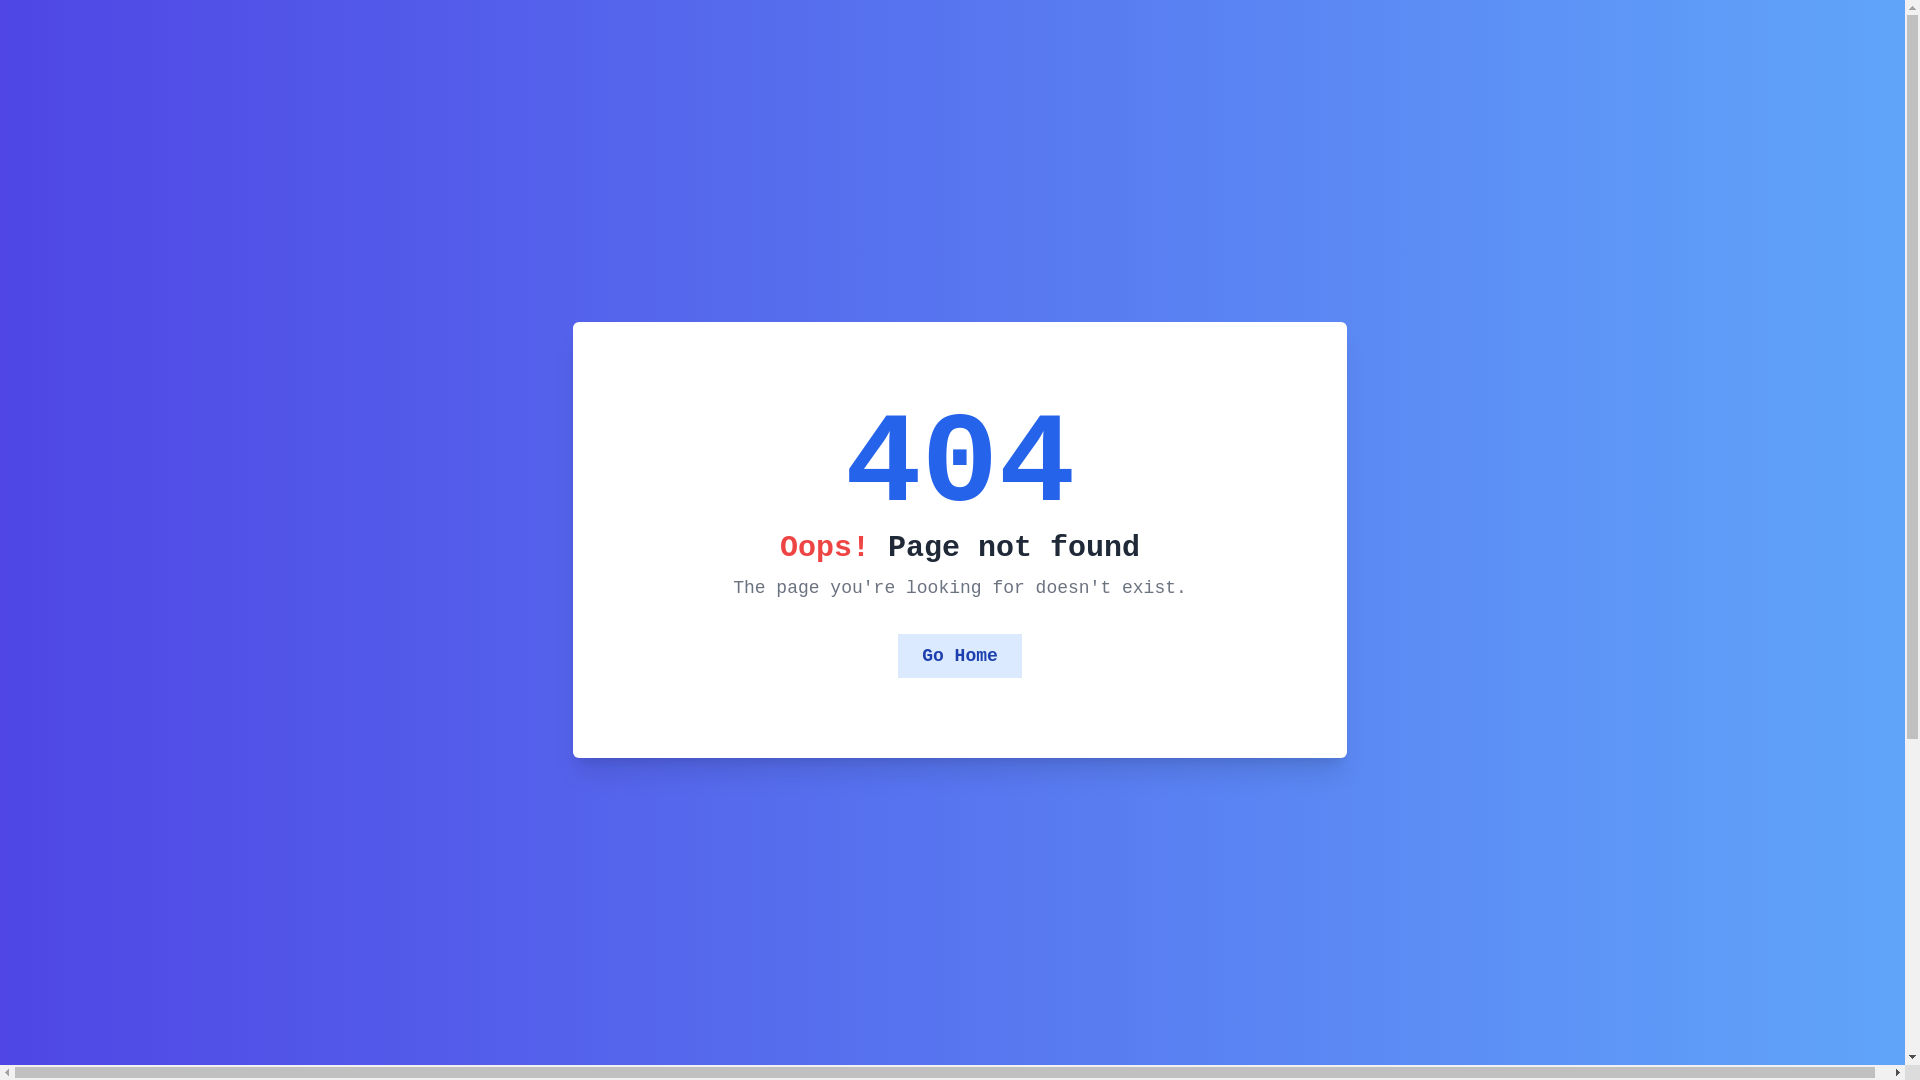  What do you see at coordinates (960, 656) in the screenshot?
I see `Go Home` at bounding box center [960, 656].